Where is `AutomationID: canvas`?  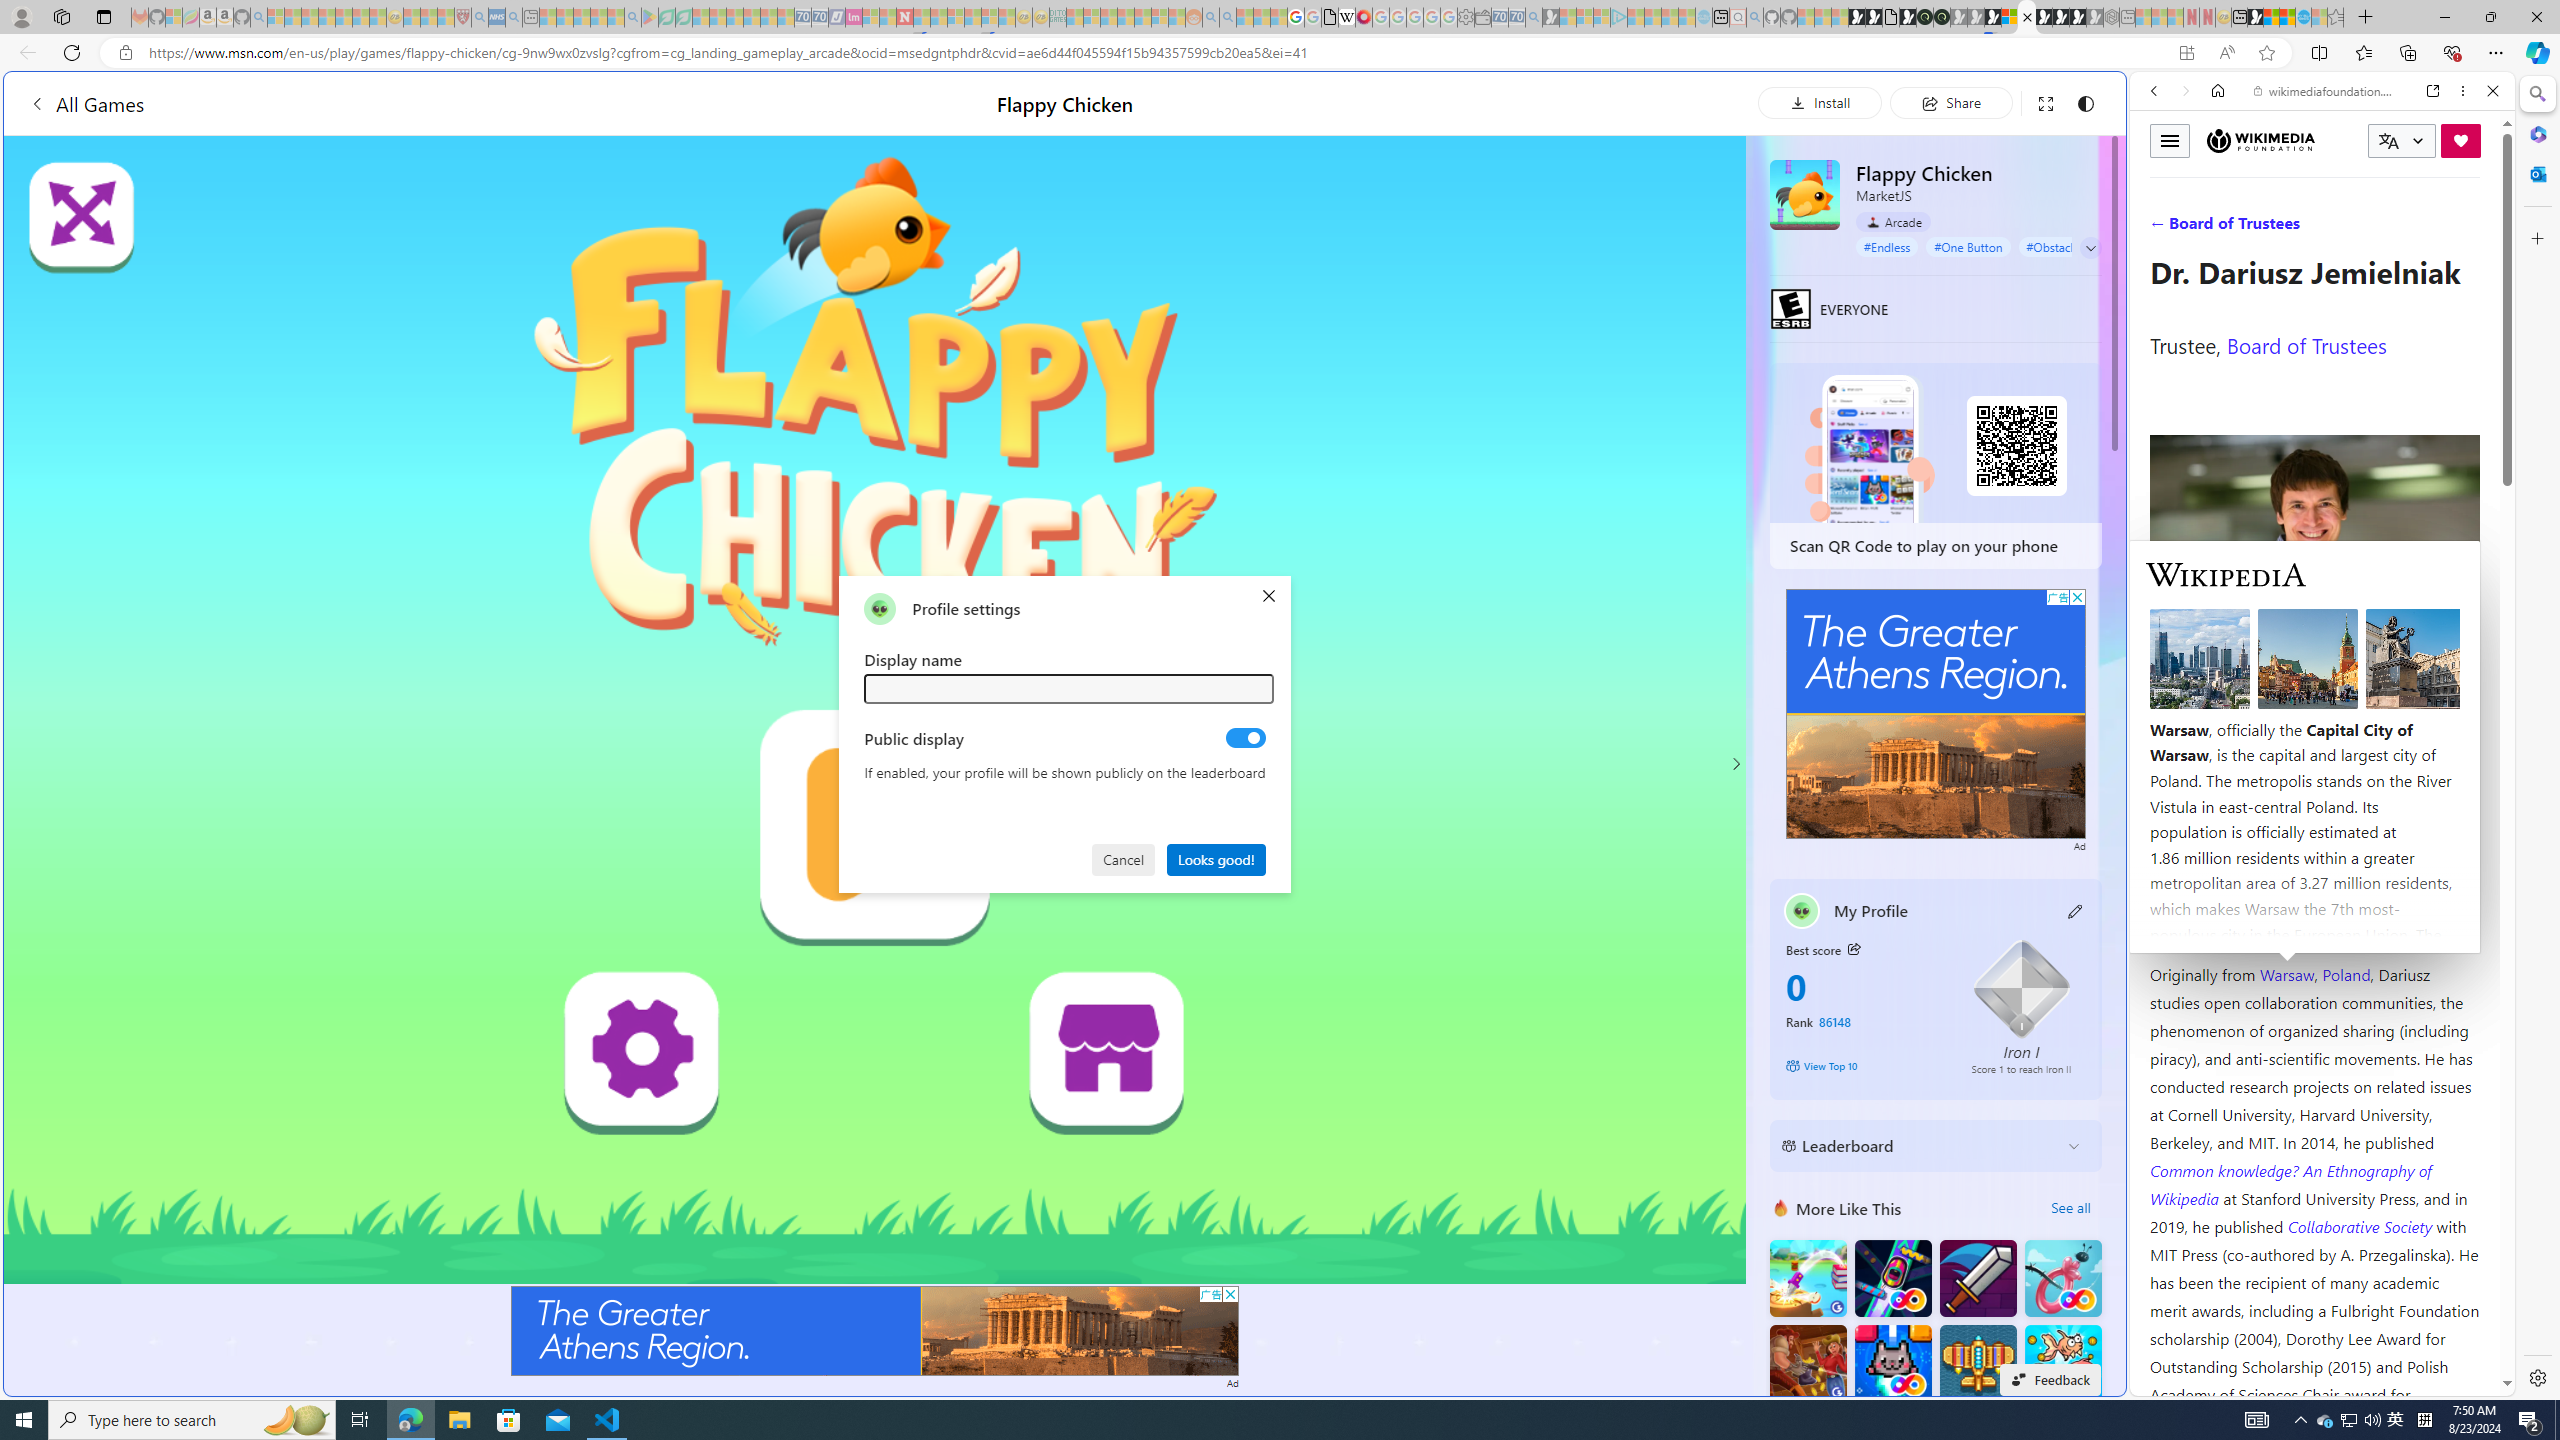 AutomationID: canvas is located at coordinates (875, 710).